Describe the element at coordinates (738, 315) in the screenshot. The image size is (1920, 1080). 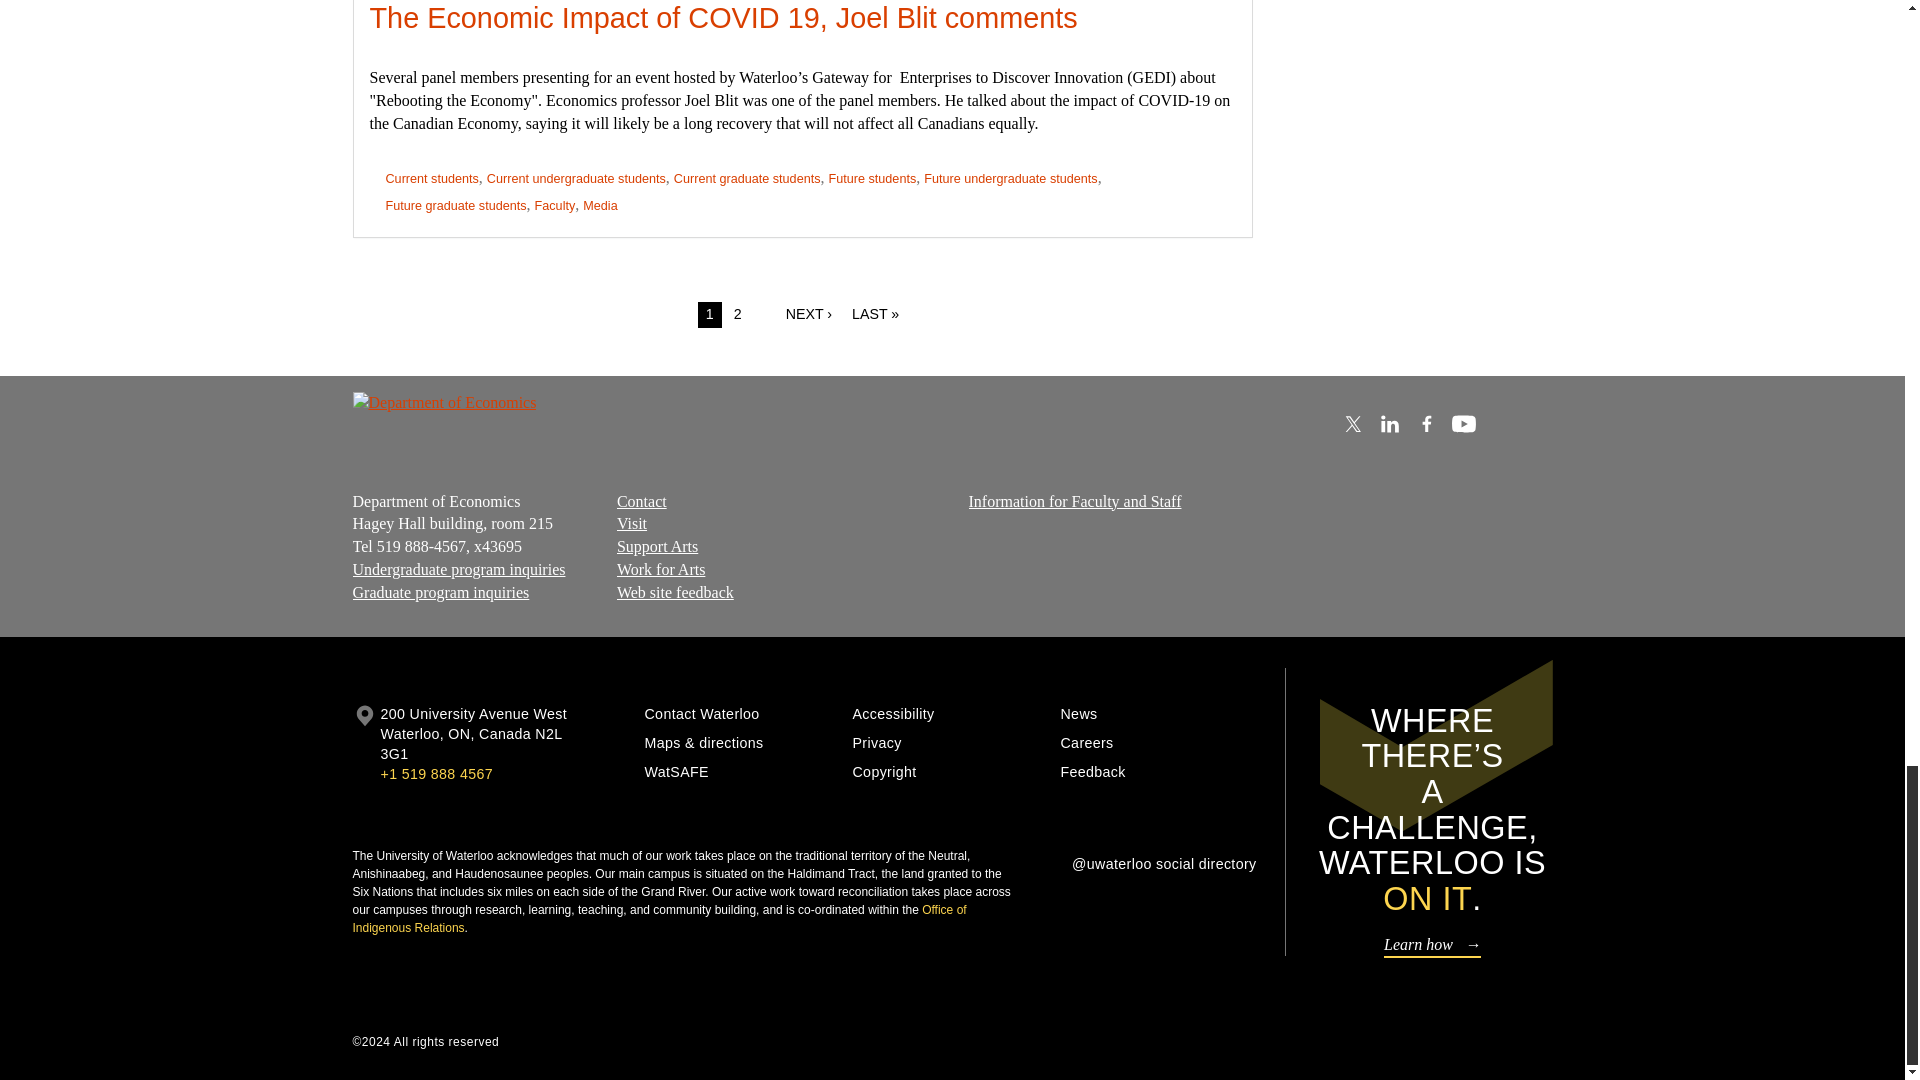
I see `Go to page 2` at that location.